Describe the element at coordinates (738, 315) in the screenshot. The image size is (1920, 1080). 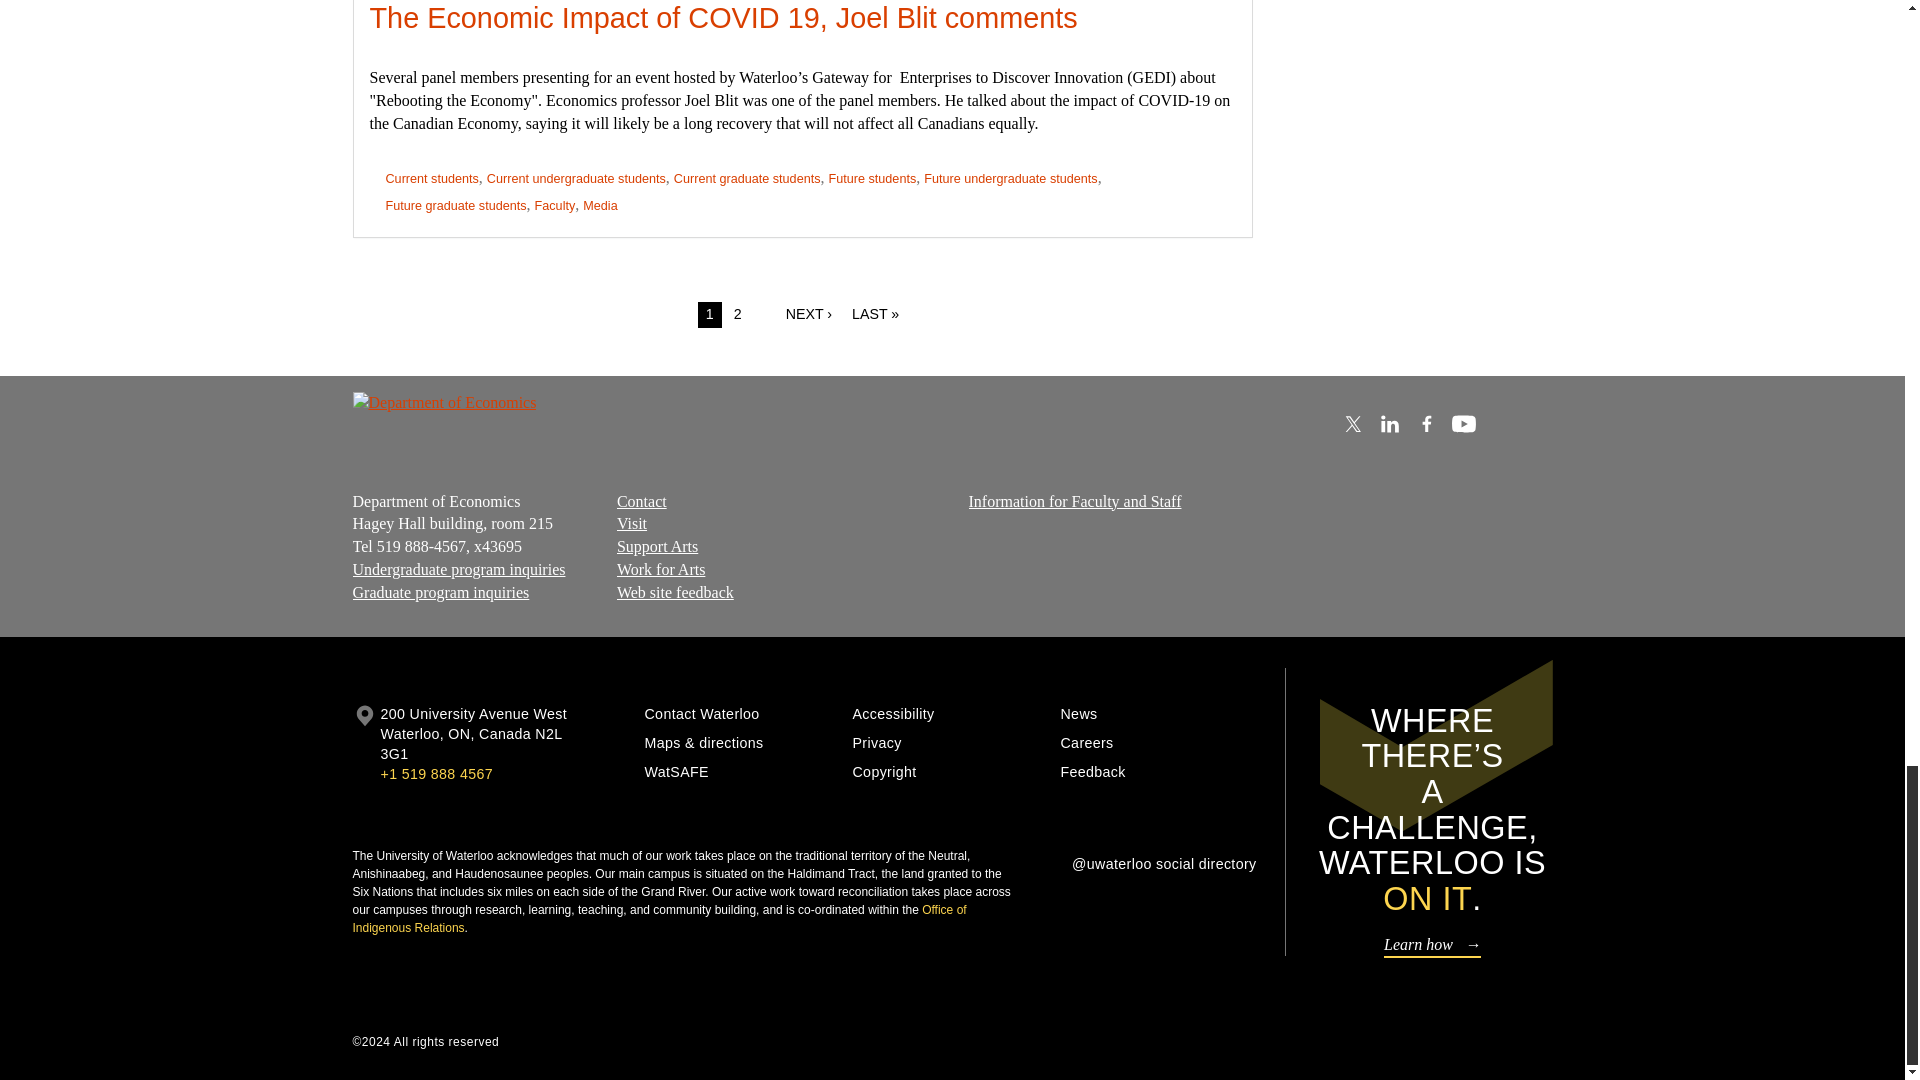
I see `Go to page 2` at that location.